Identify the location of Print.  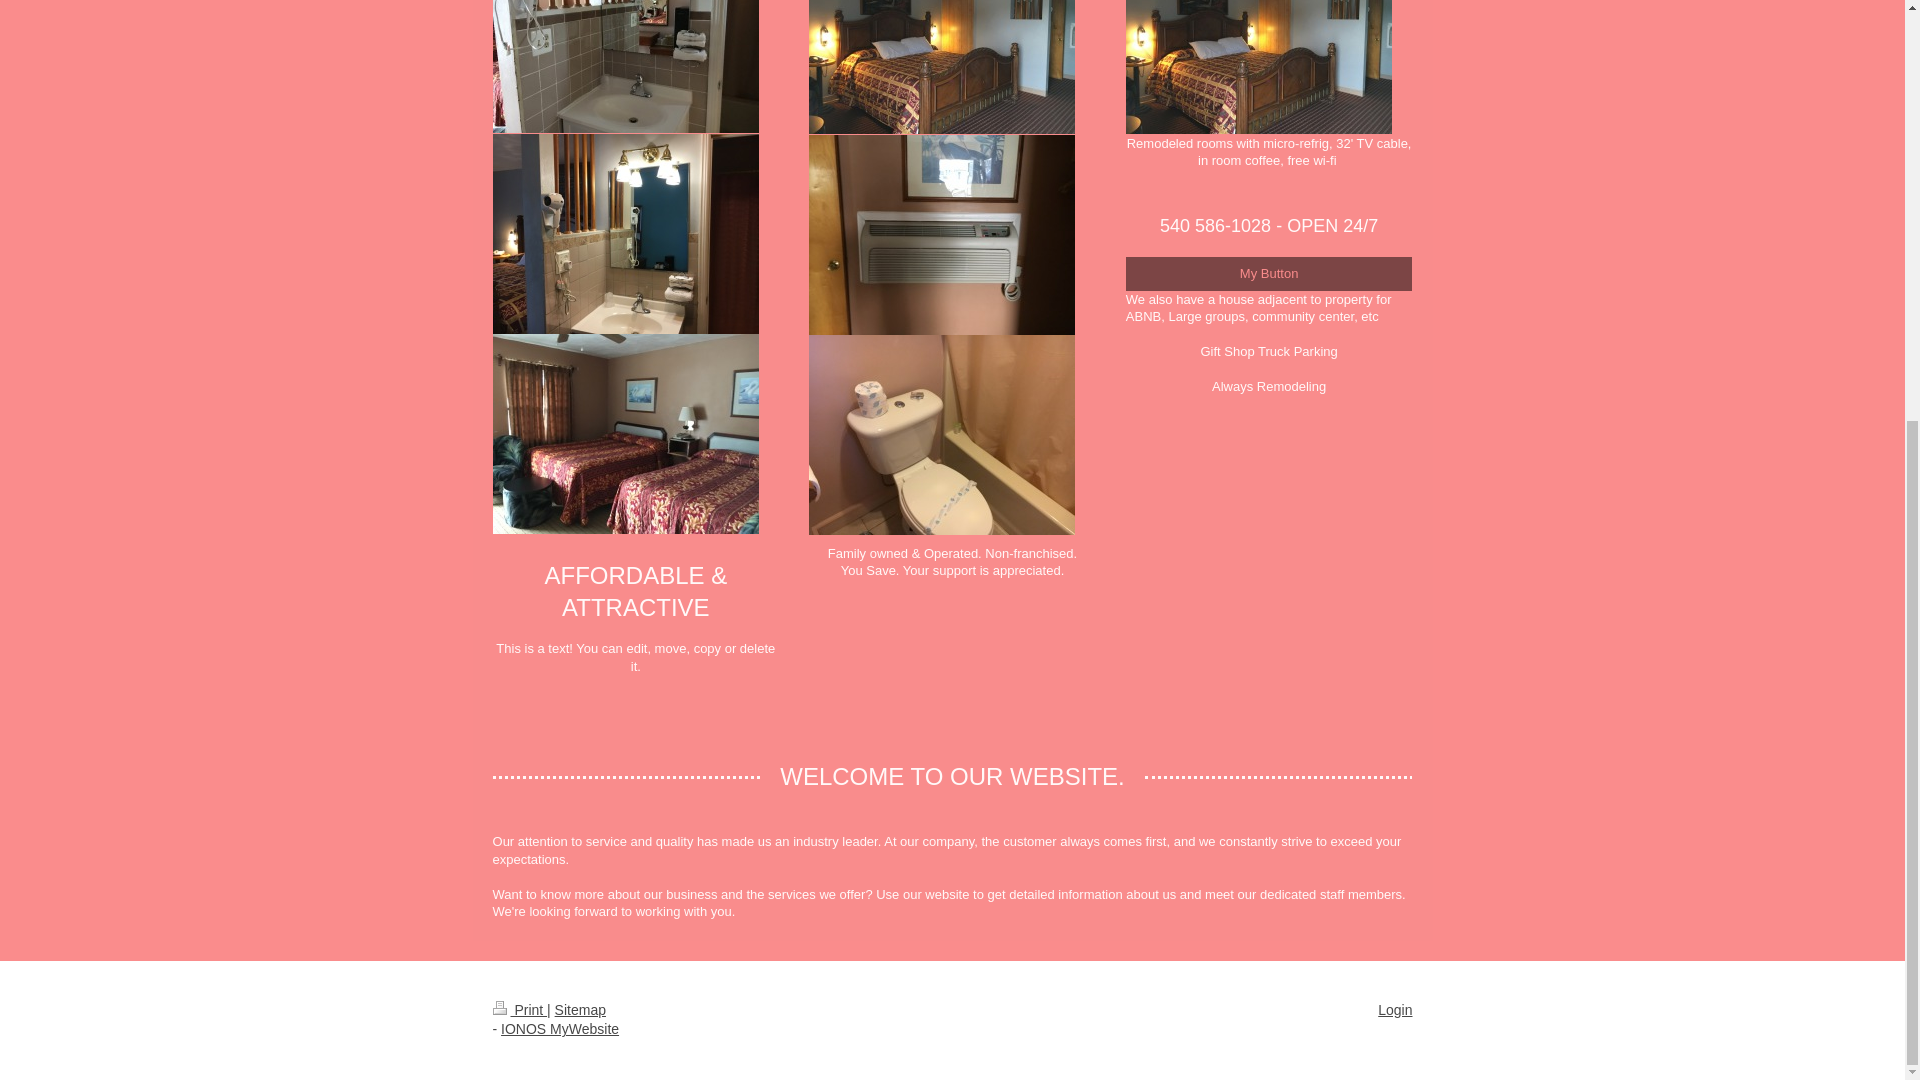
(519, 1010).